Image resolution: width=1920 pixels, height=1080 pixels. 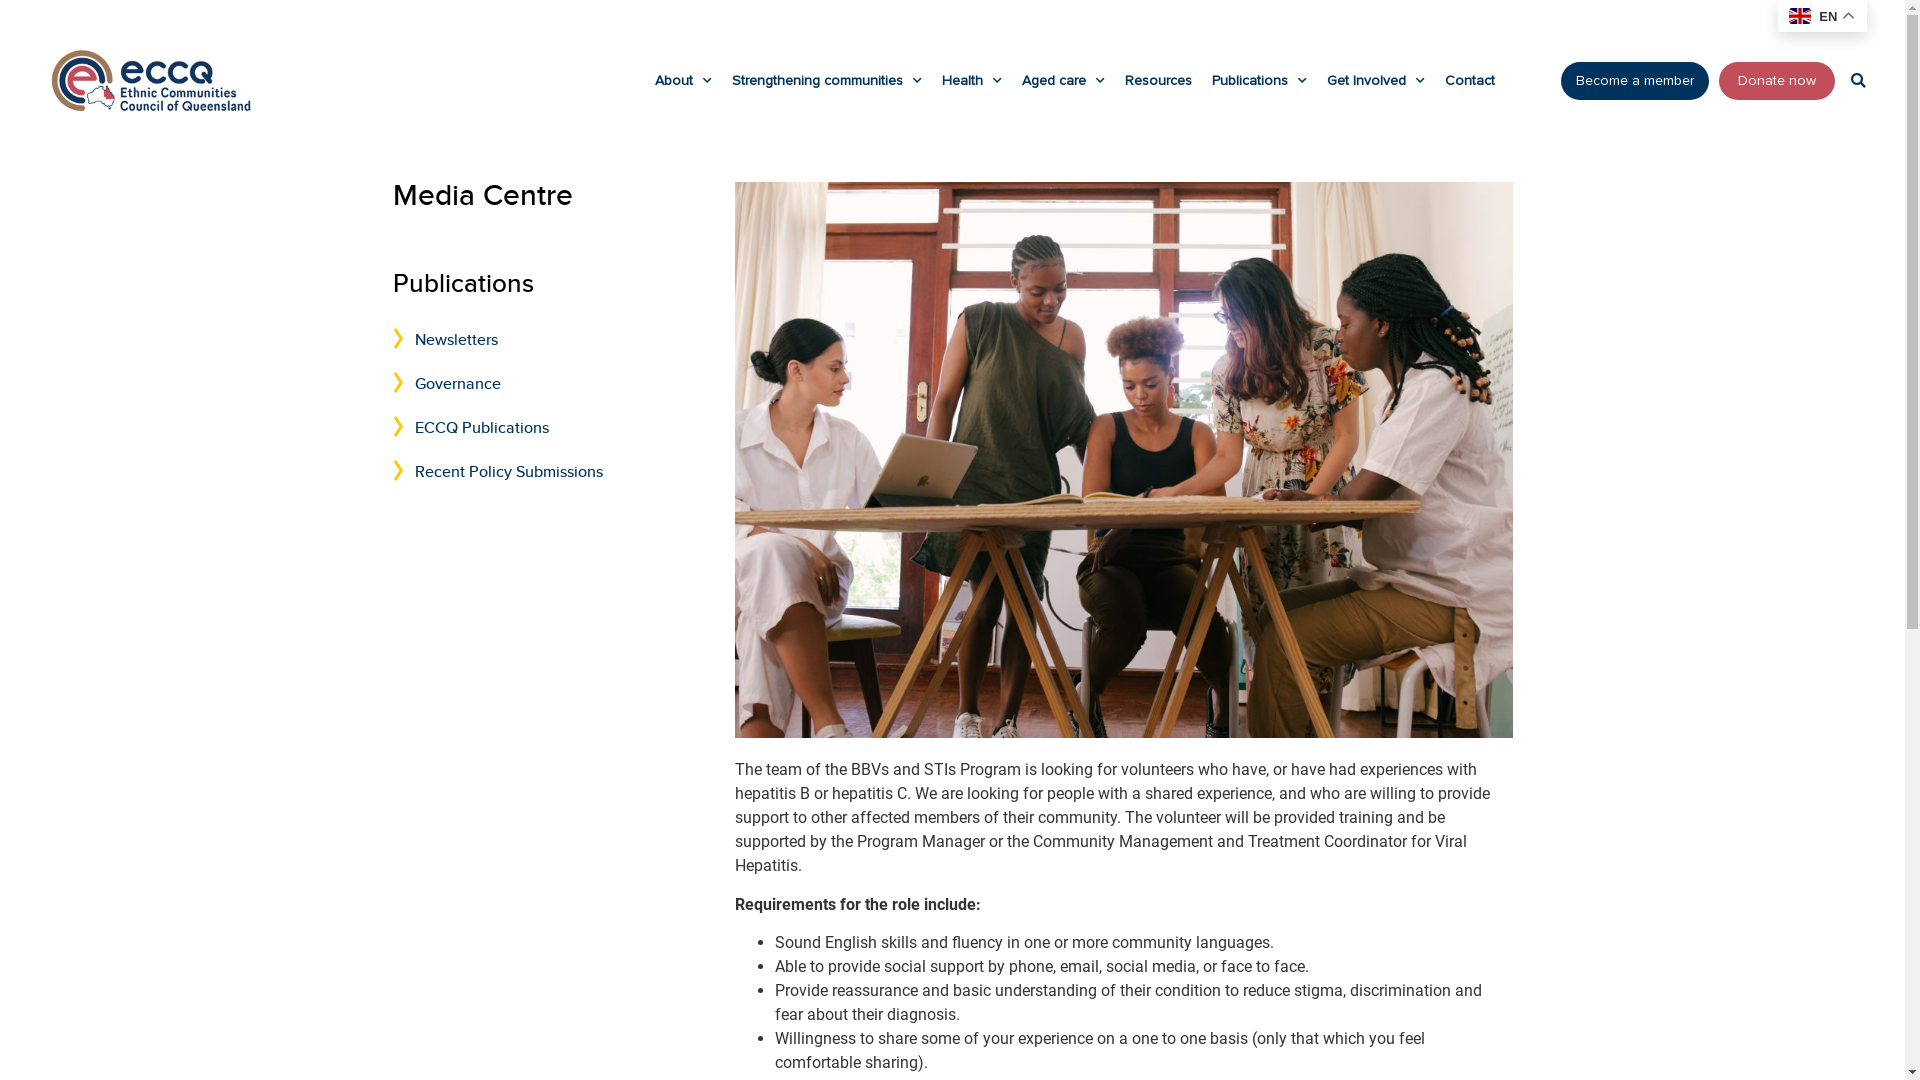 I want to click on Media Centre, so click(x=482, y=196).